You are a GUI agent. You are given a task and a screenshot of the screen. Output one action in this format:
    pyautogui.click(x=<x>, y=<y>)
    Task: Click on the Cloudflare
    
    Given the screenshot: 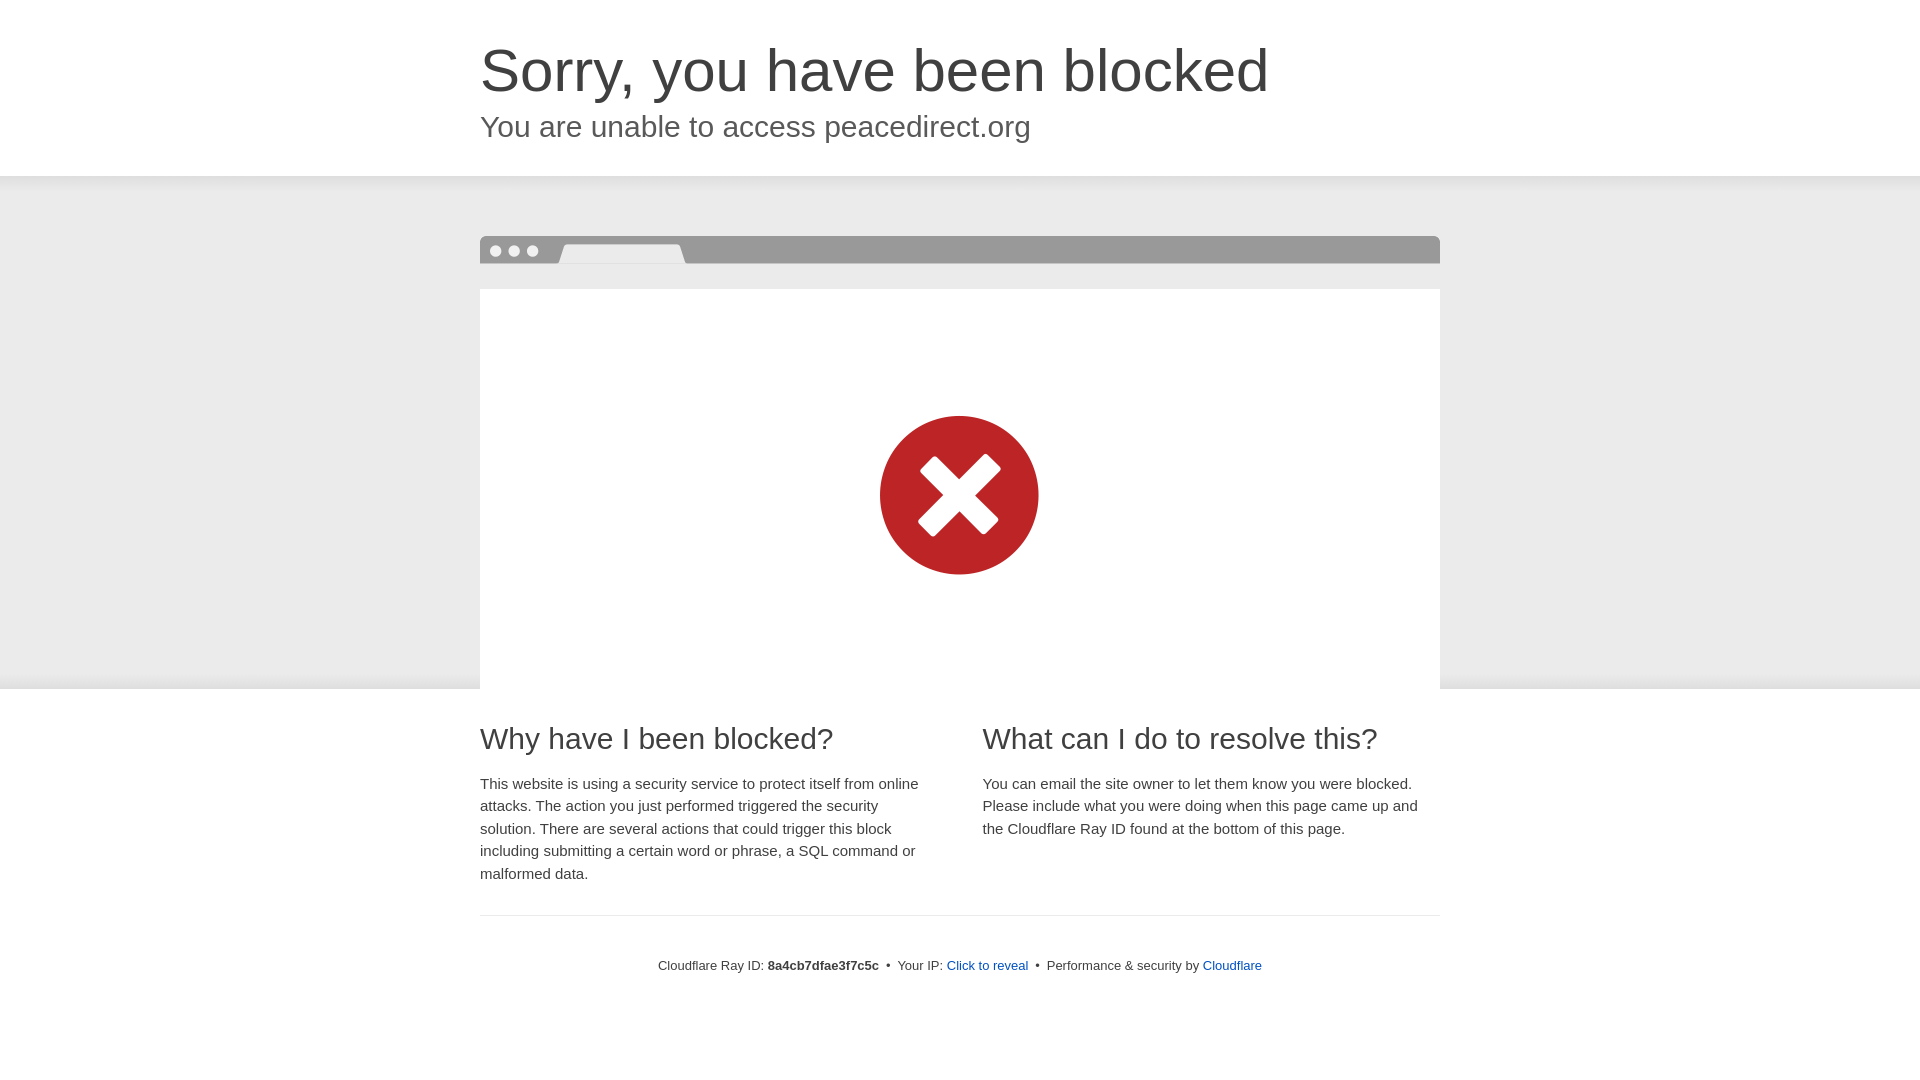 What is the action you would take?
    pyautogui.click(x=1232, y=965)
    